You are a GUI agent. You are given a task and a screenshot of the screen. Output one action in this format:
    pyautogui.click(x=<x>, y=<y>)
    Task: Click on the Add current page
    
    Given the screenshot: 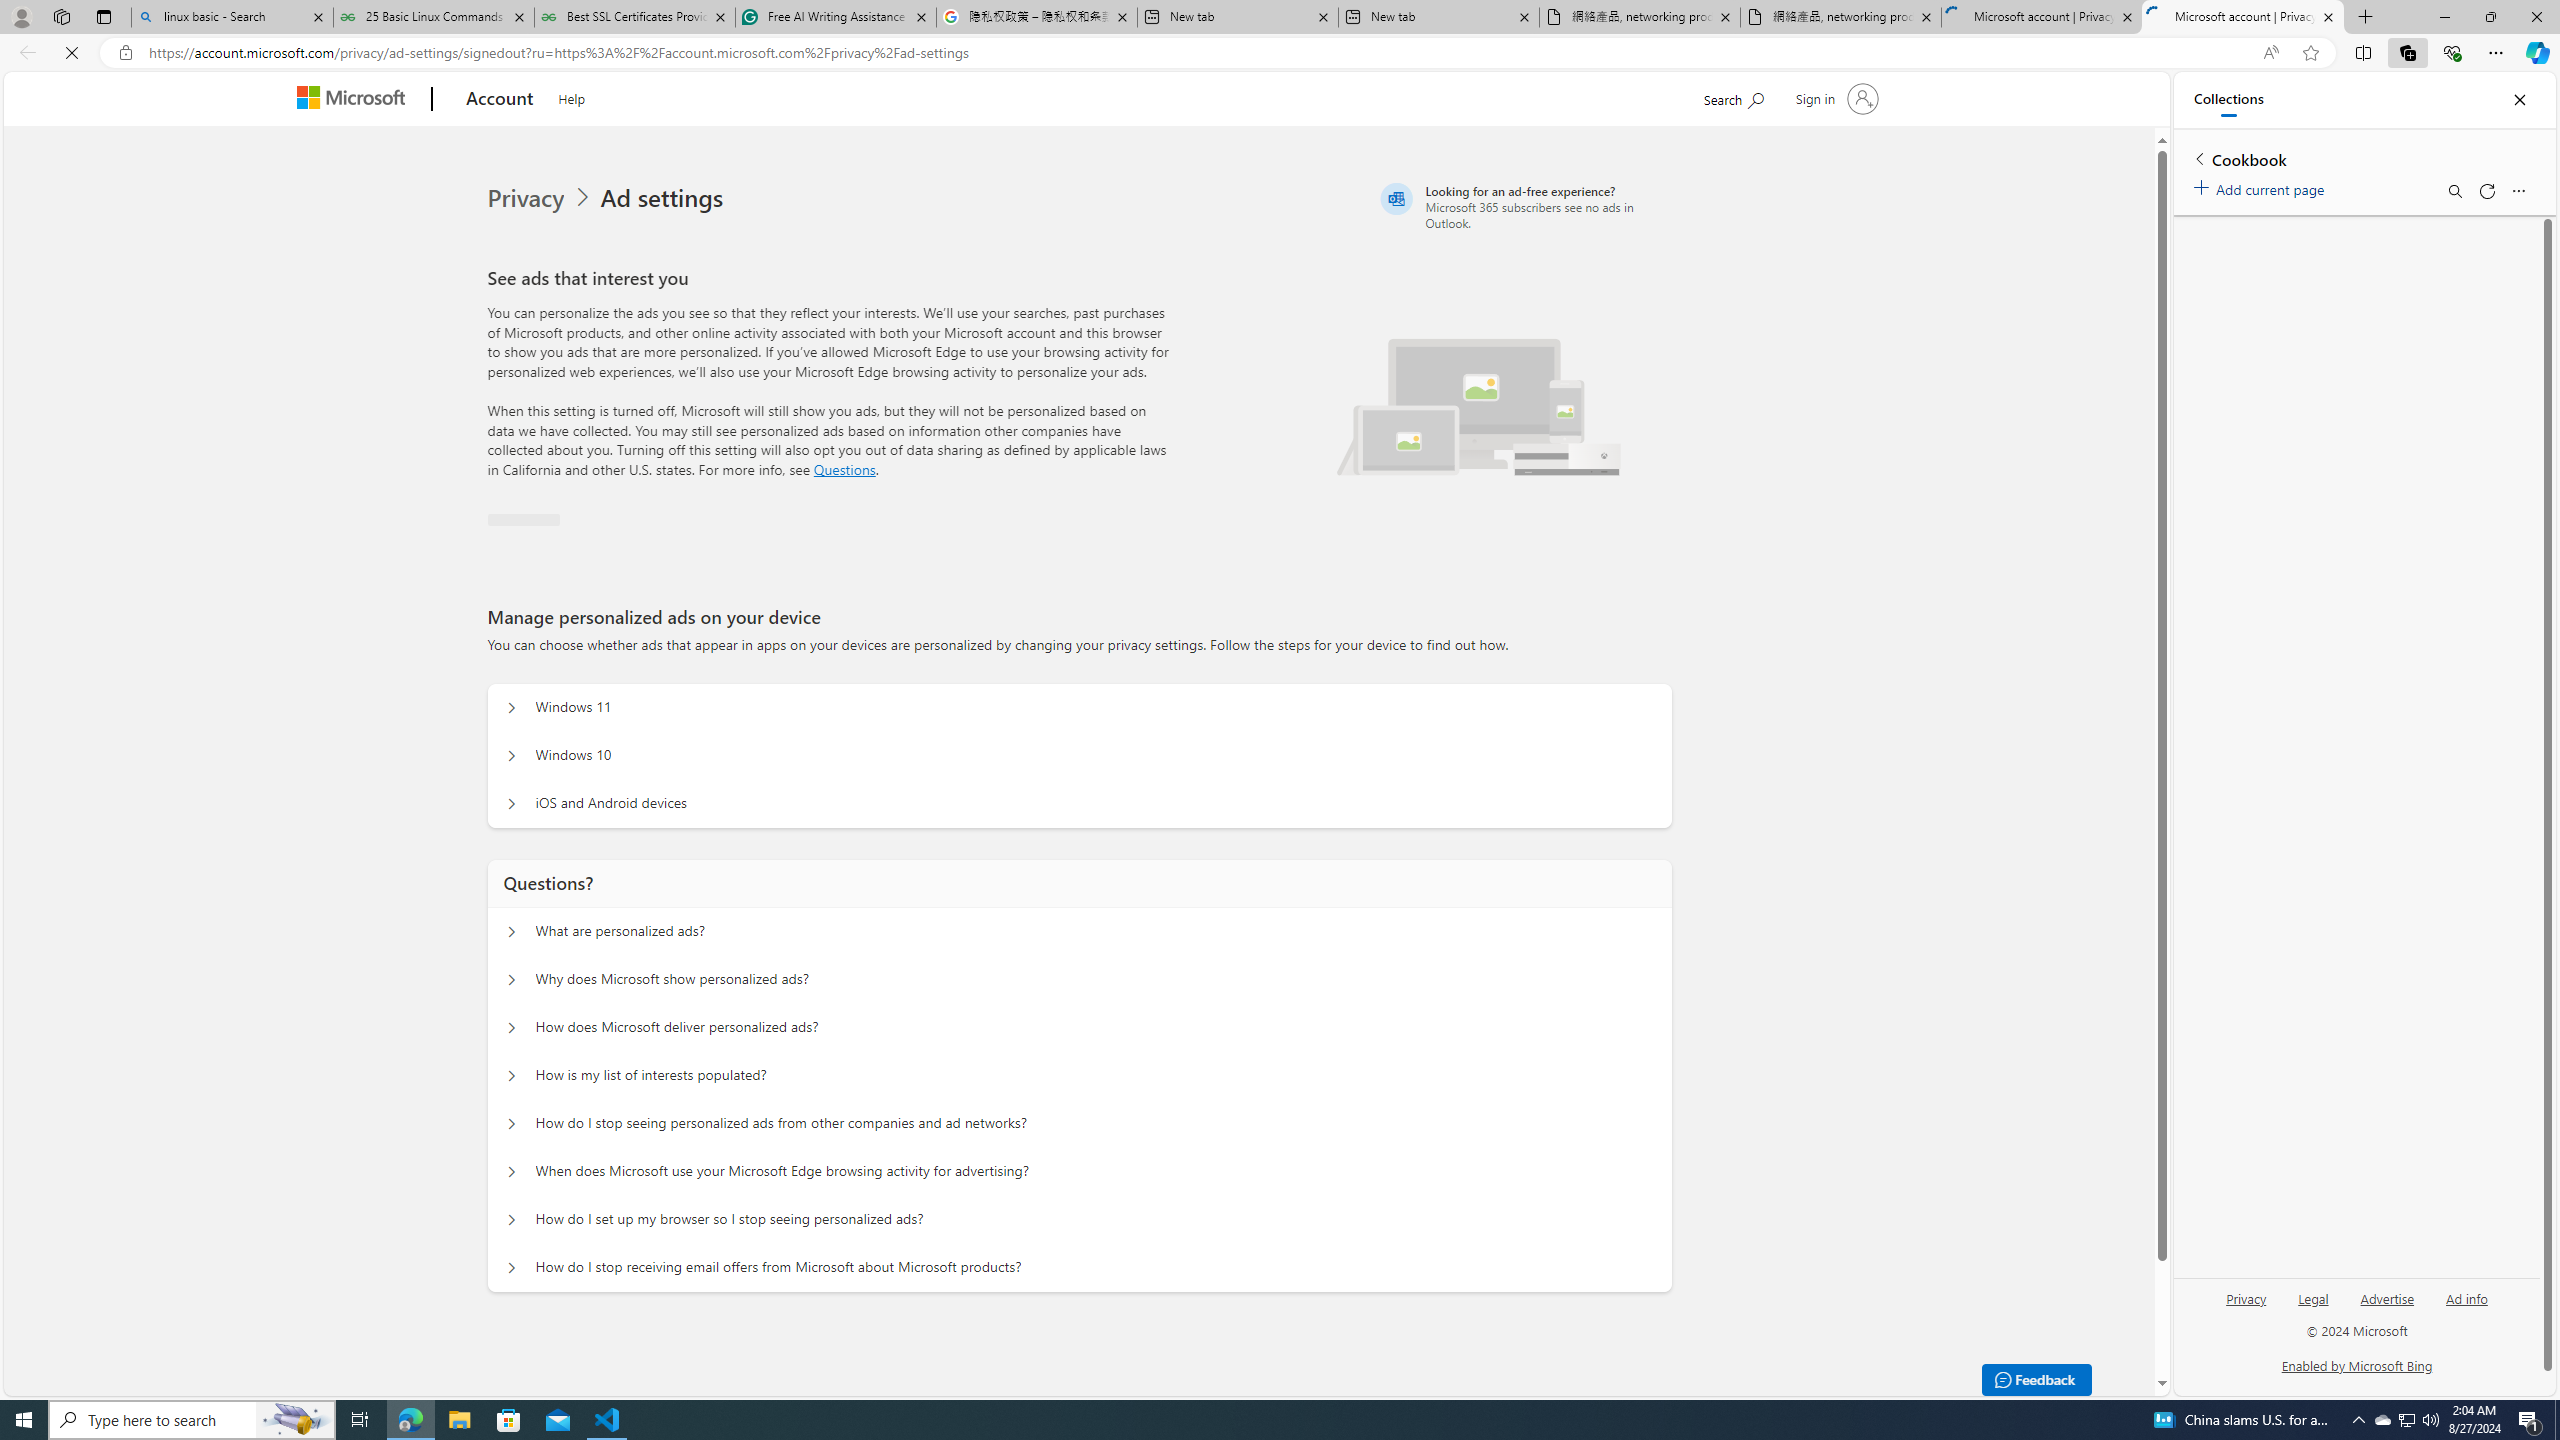 What is the action you would take?
    pyautogui.click(x=2262, y=186)
    